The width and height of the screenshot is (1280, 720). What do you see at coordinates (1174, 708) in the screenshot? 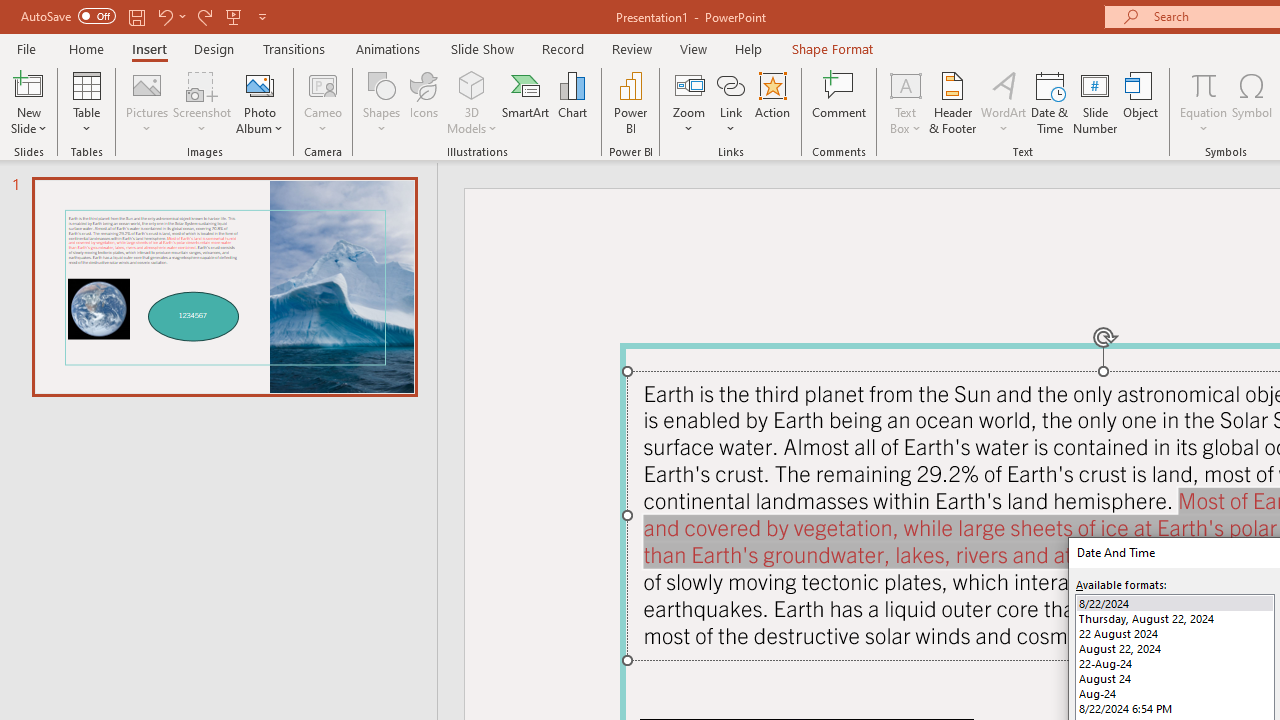
I see `8/22/2024 6:54 PM` at bounding box center [1174, 708].